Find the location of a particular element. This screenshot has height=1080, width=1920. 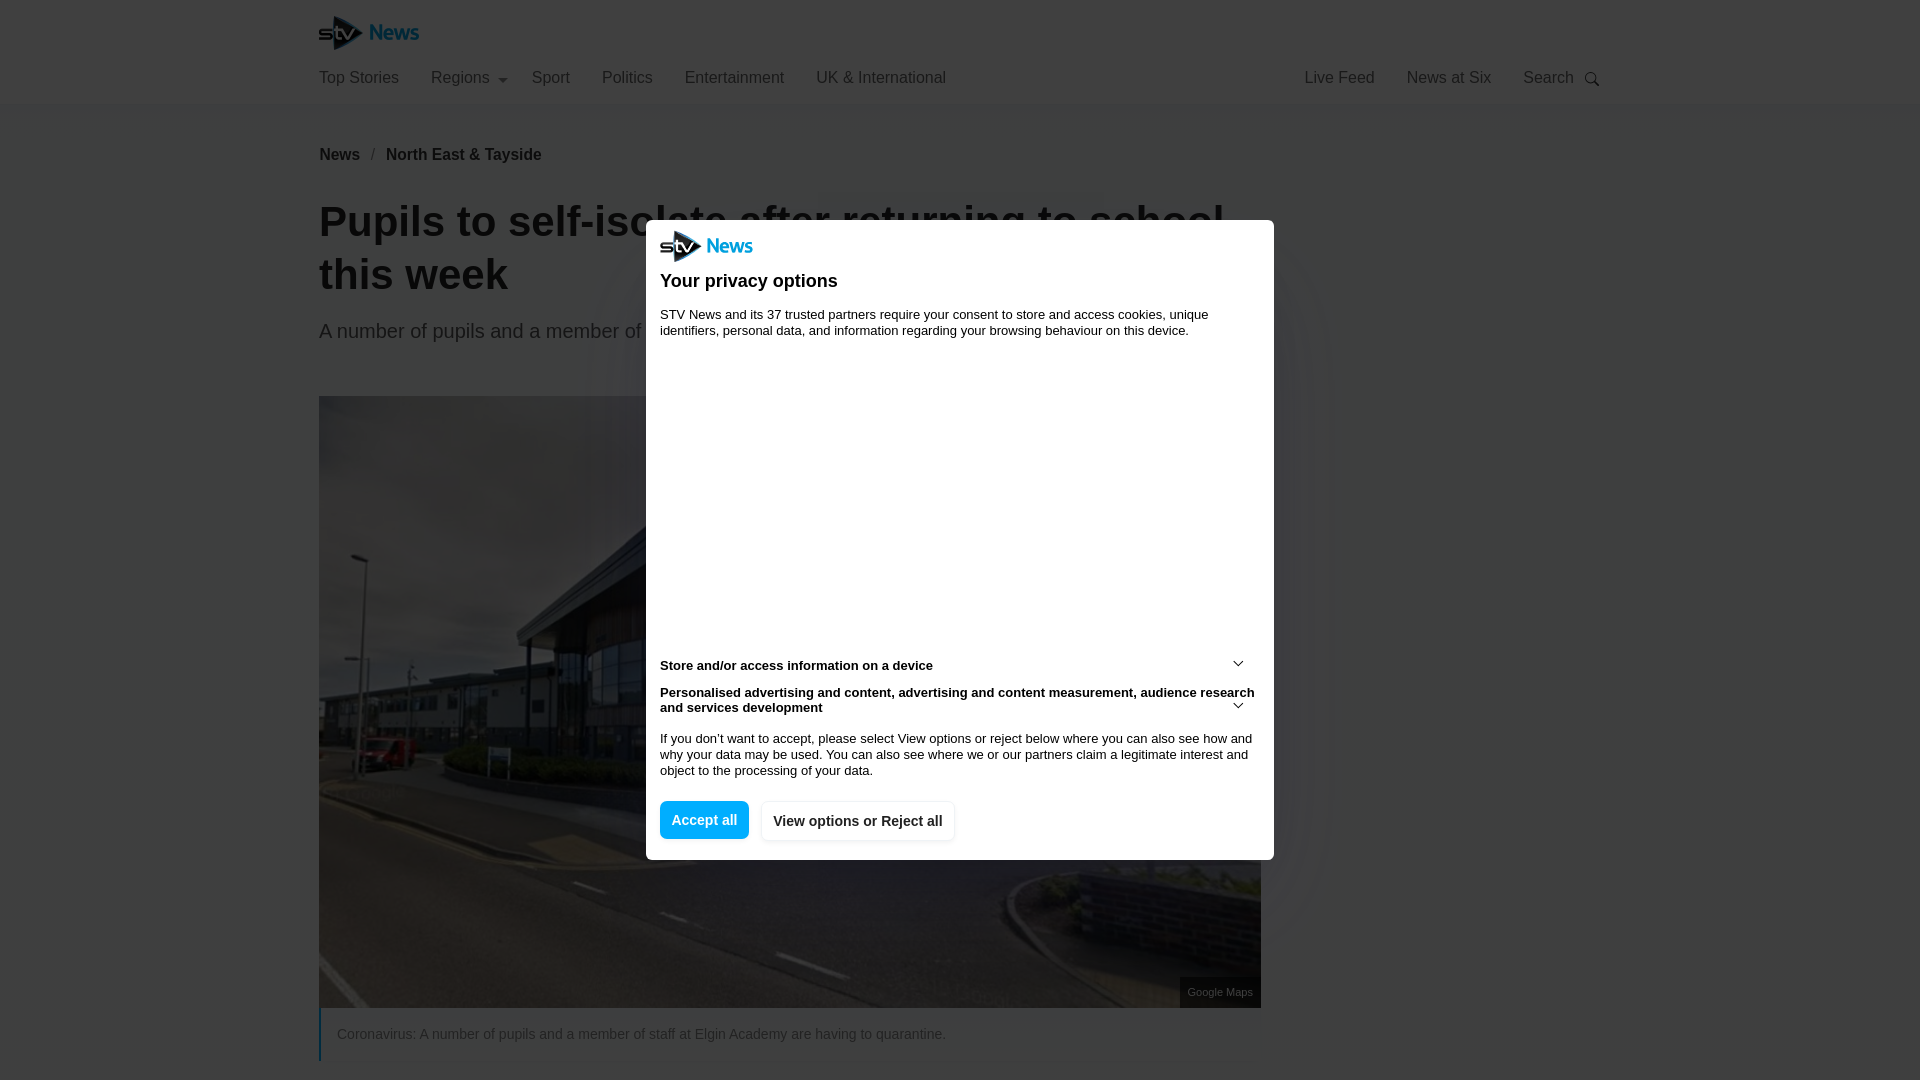

News is located at coordinates (339, 154).